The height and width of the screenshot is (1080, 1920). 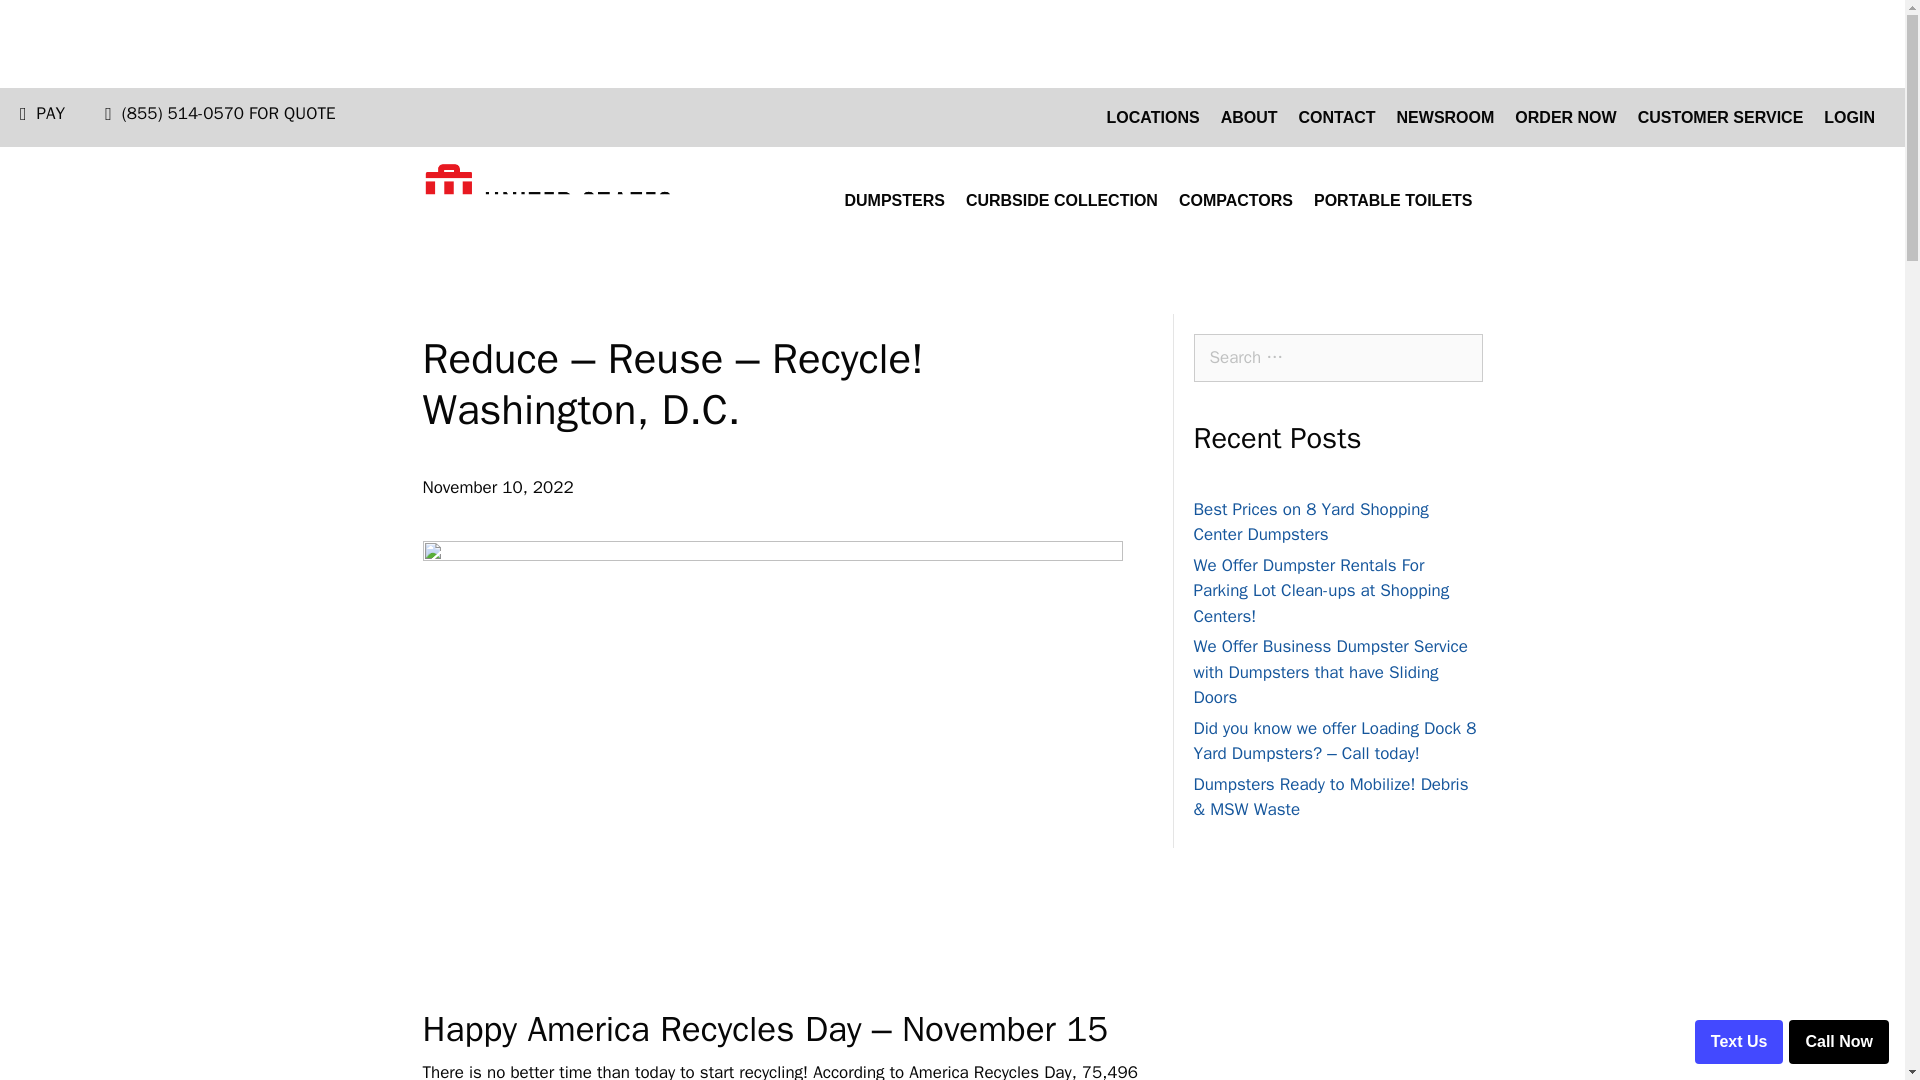 What do you see at coordinates (50, 114) in the screenshot?
I see `PAY` at bounding box center [50, 114].